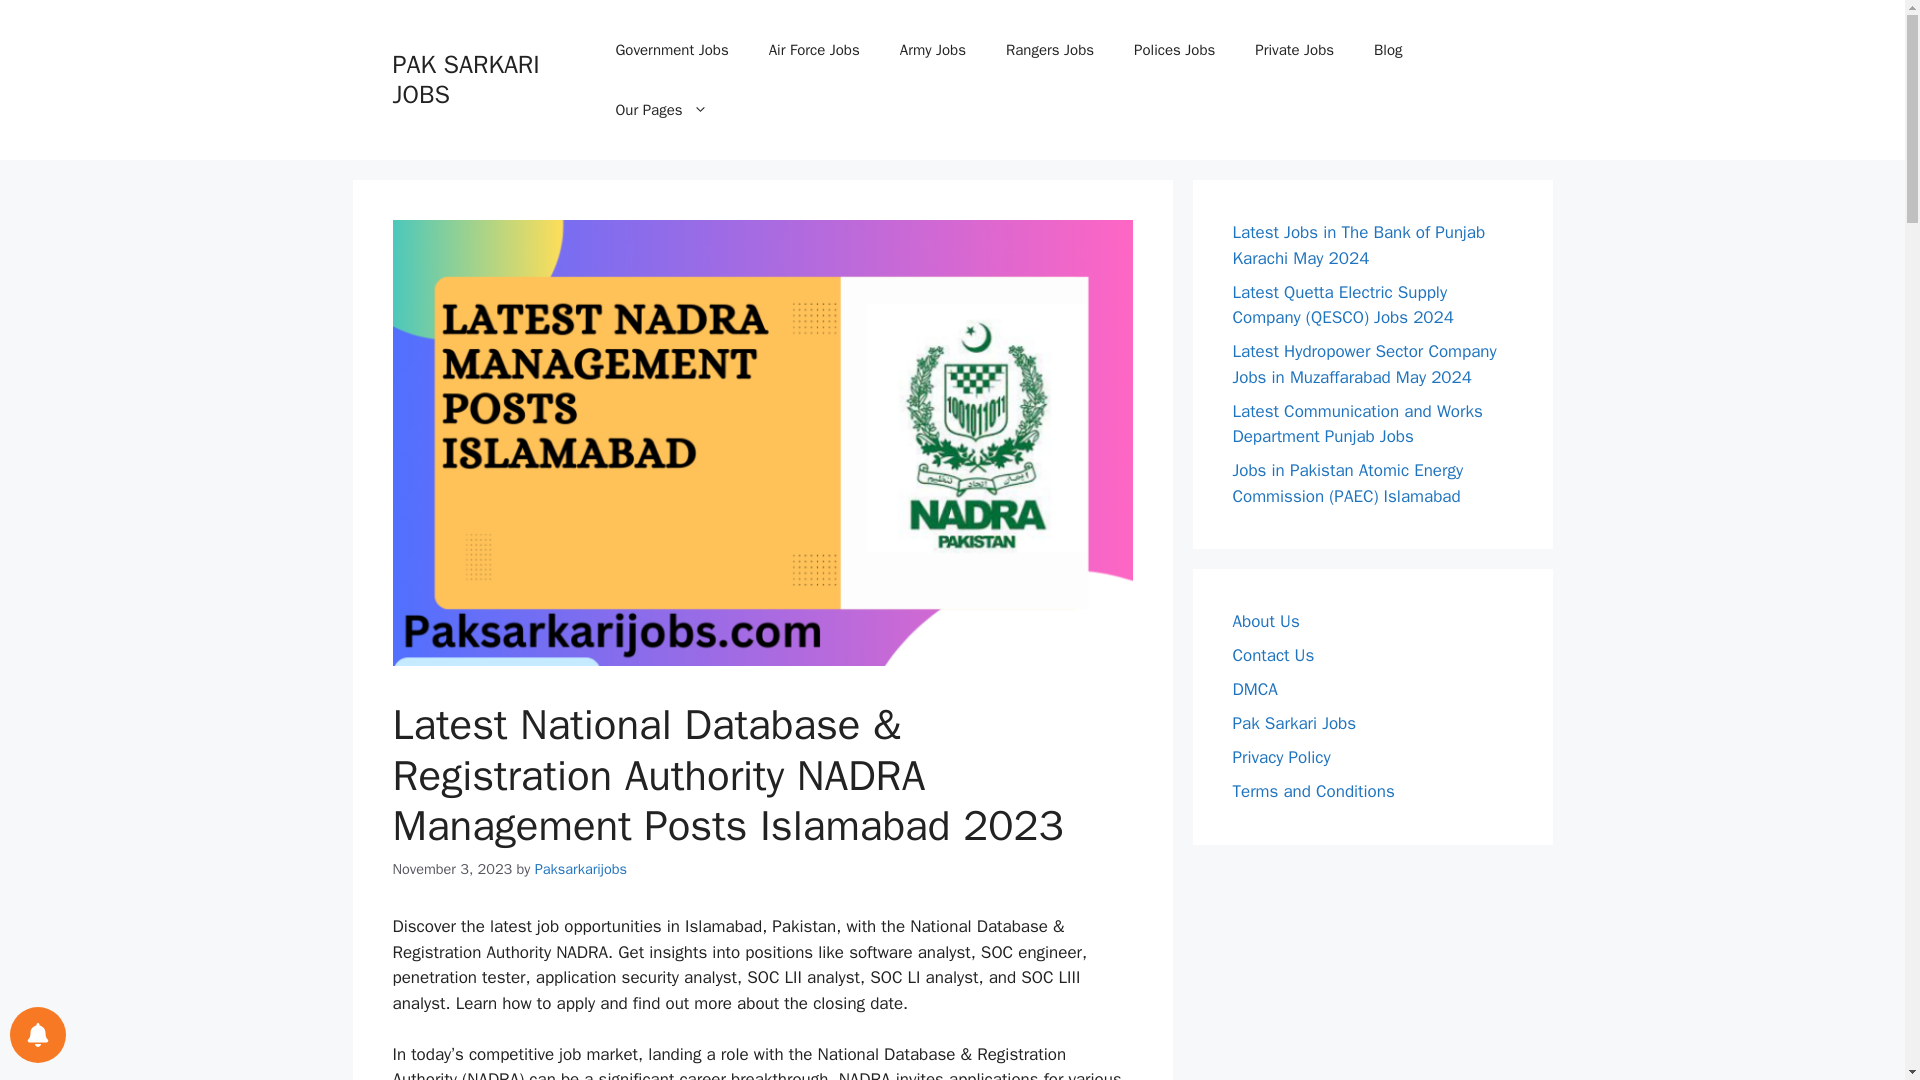  What do you see at coordinates (581, 868) in the screenshot?
I see `Paksarkarijobs` at bounding box center [581, 868].